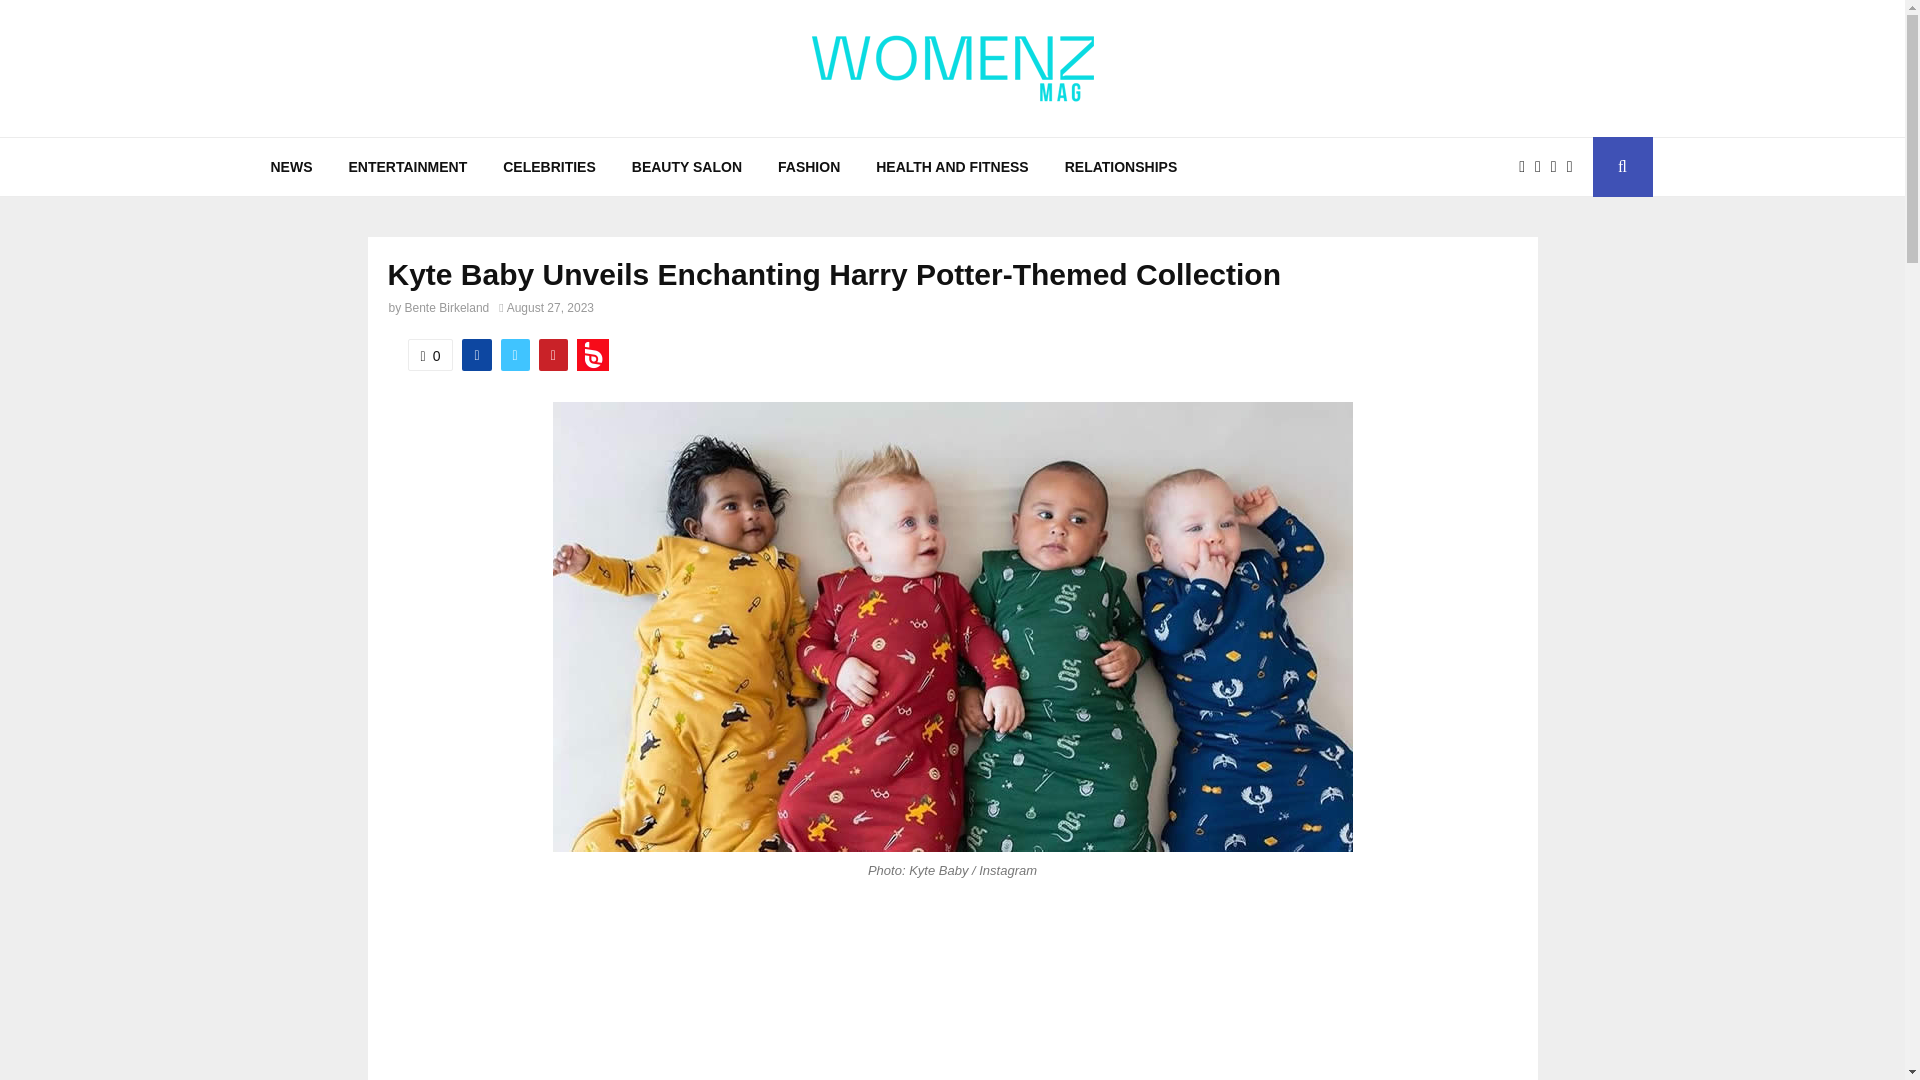 Image resolution: width=1920 pixels, height=1080 pixels. What do you see at coordinates (952, 166) in the screenshot?
I see `HEALTH AND FITNESS` at bounding box center [952, 166].